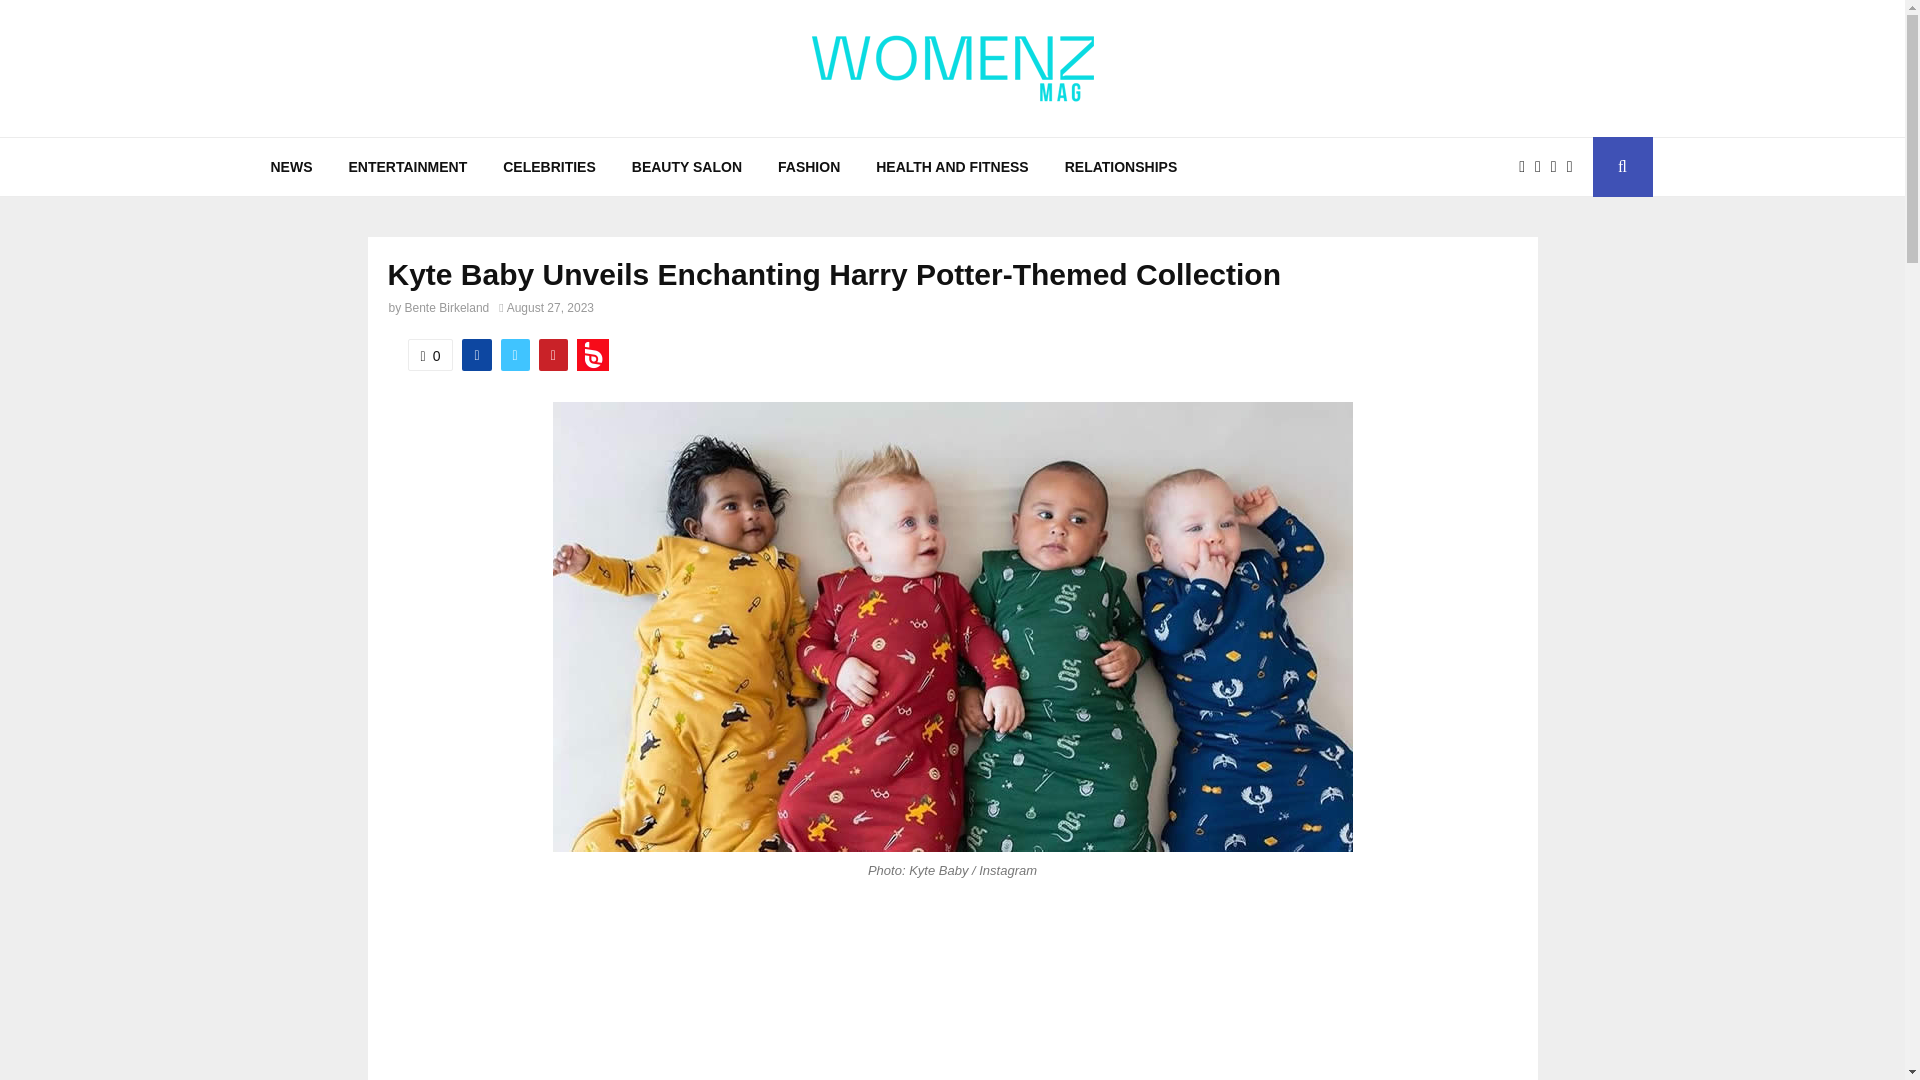 Image resolution: width=1920 pixels, height=1080 pixels. What do you see at coordinates (952, 166) in the screenshot?
I see `HEALTH AND FITNESS` at bounding box center [952, 166].